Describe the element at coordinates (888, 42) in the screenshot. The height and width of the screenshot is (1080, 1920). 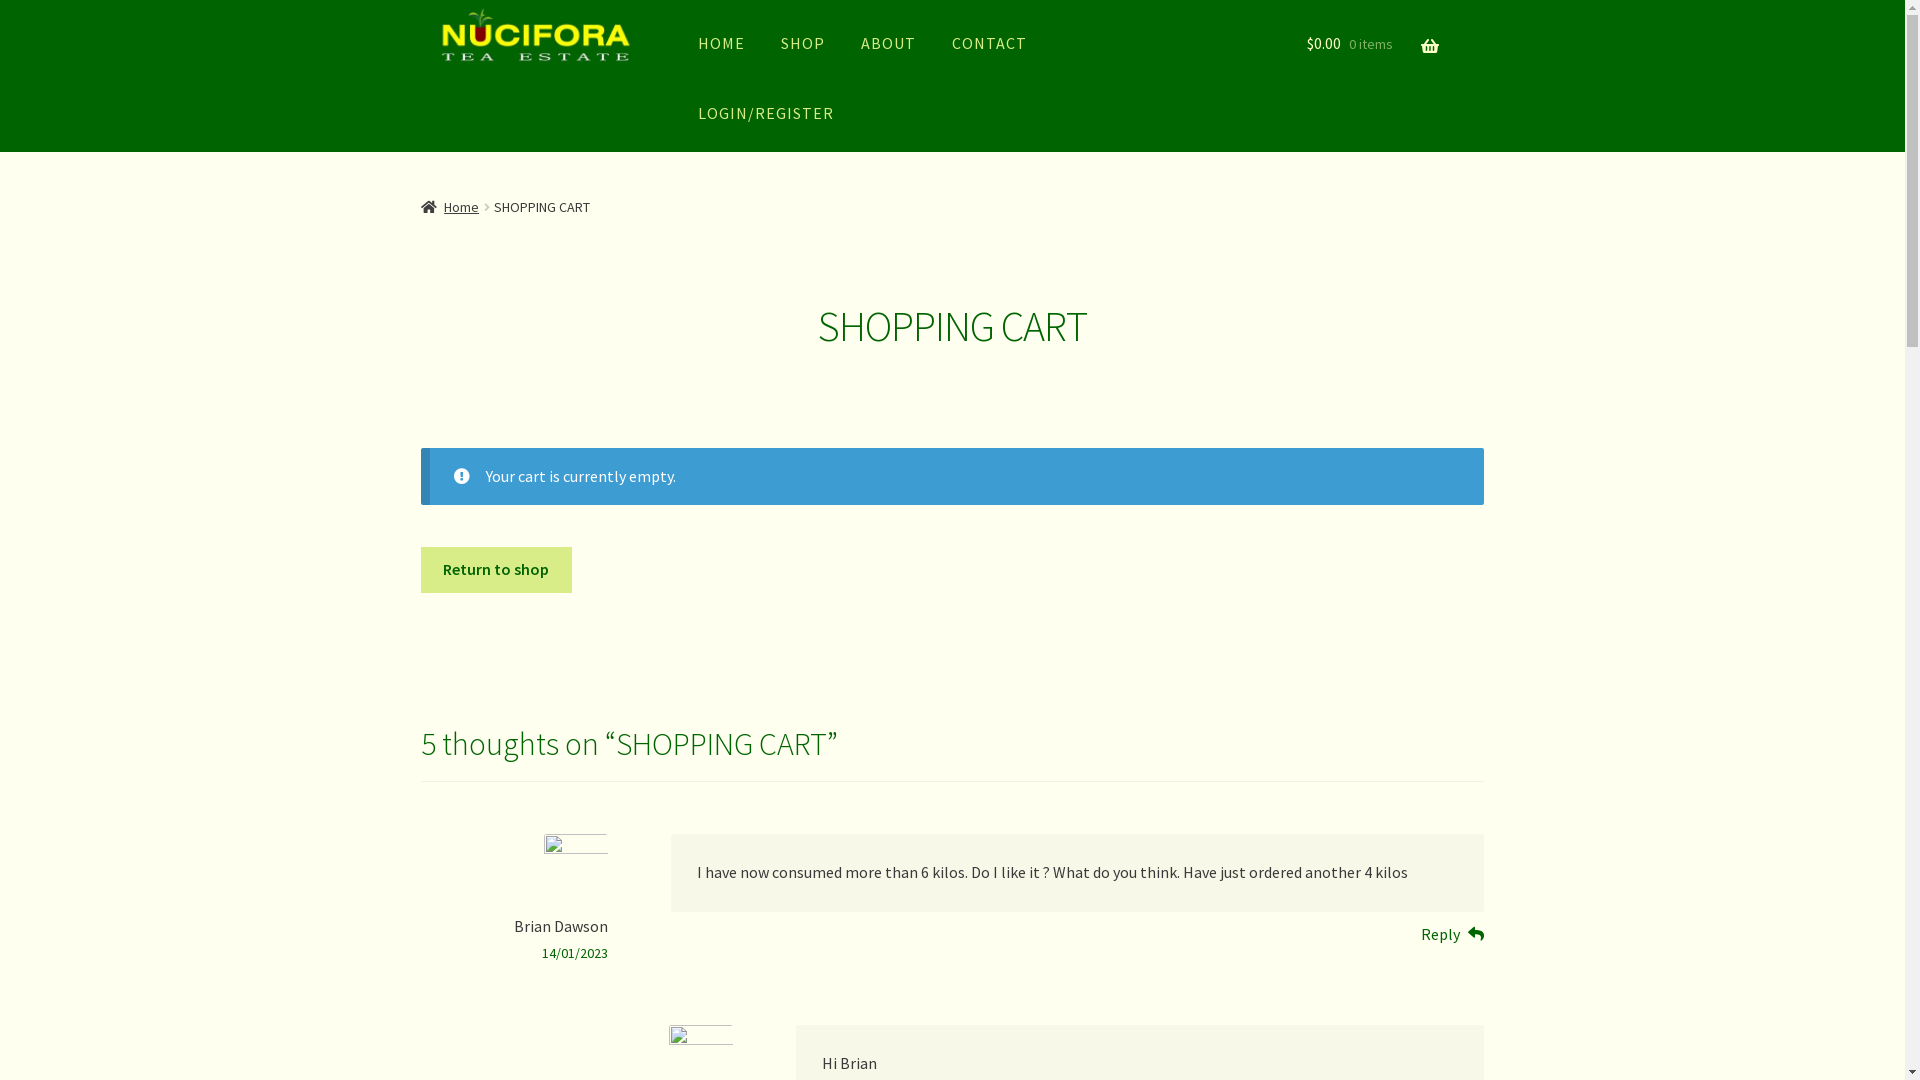
I see `ABOUT` at that location.